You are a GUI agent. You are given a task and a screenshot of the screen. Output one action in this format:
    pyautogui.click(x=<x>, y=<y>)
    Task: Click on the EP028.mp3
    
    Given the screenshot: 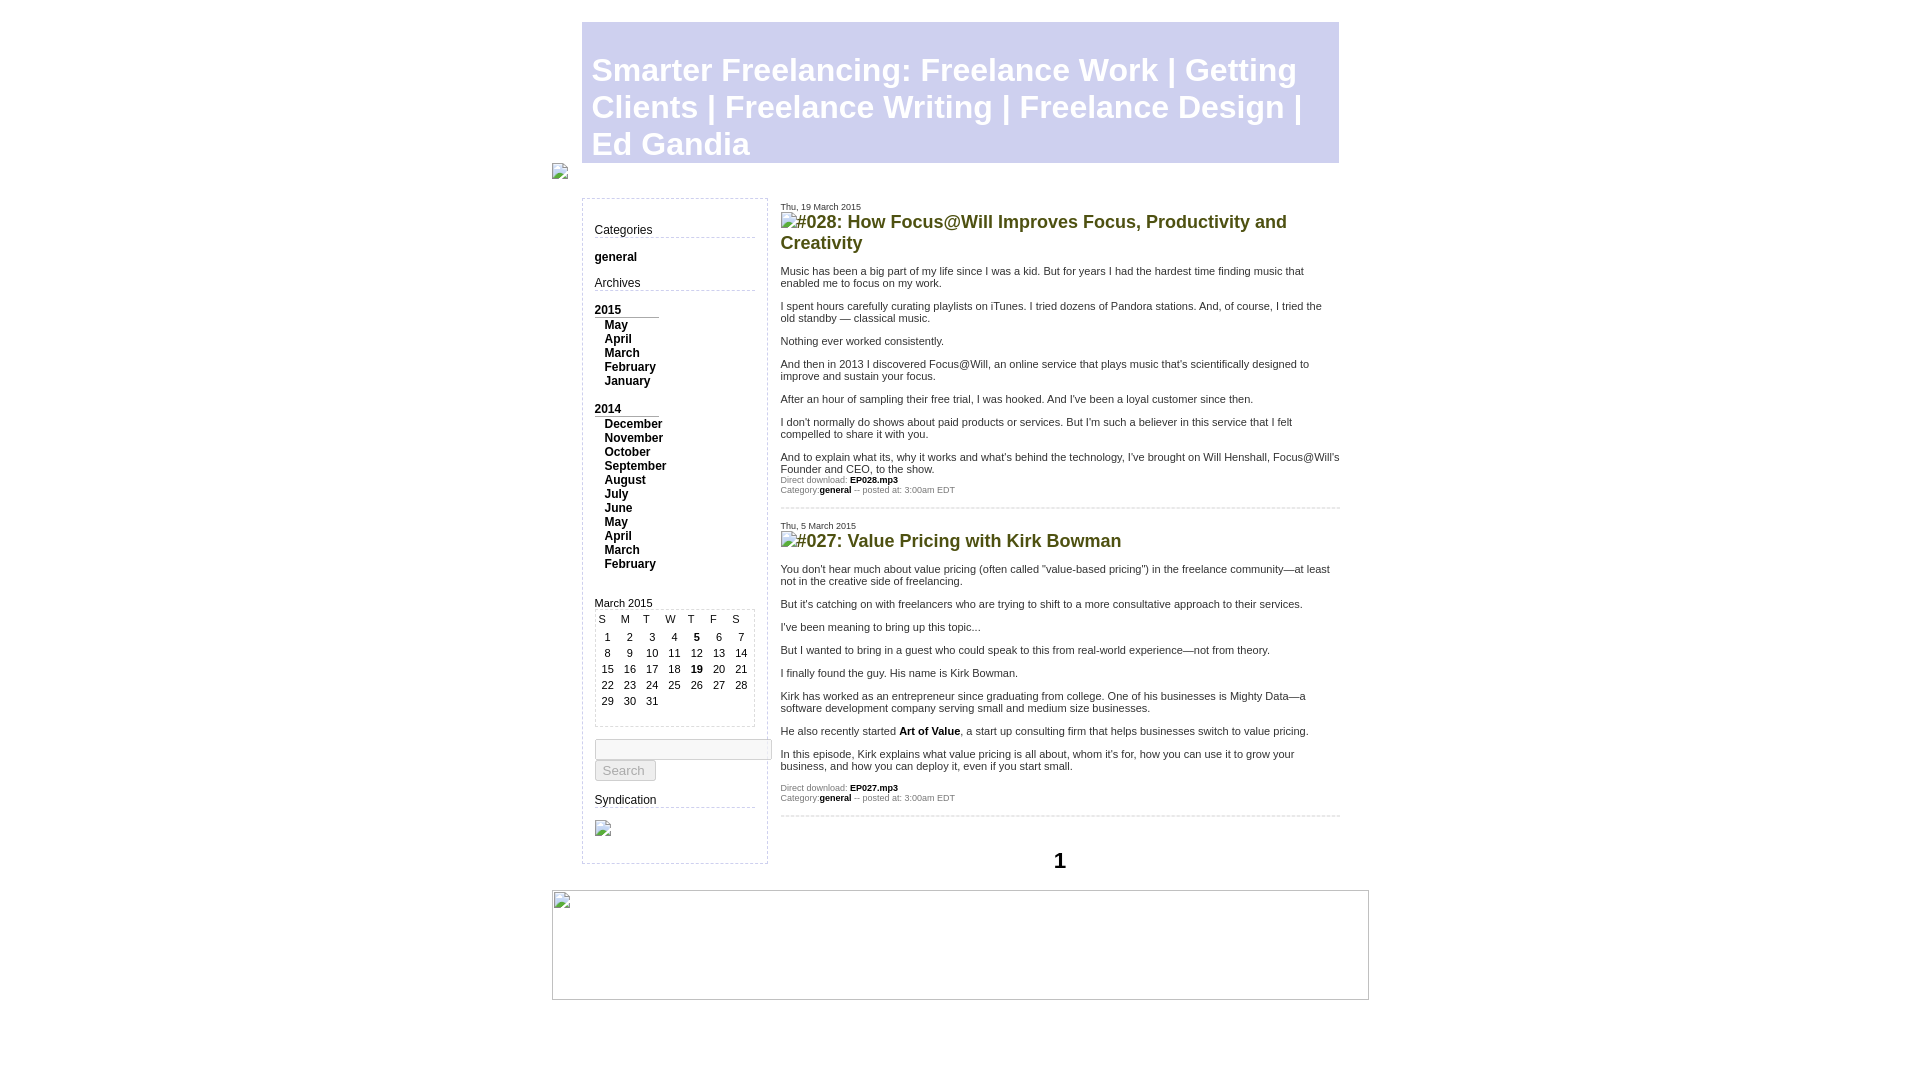 What is the action you would take?
    pyautogui.click(x=874, y=480)
    